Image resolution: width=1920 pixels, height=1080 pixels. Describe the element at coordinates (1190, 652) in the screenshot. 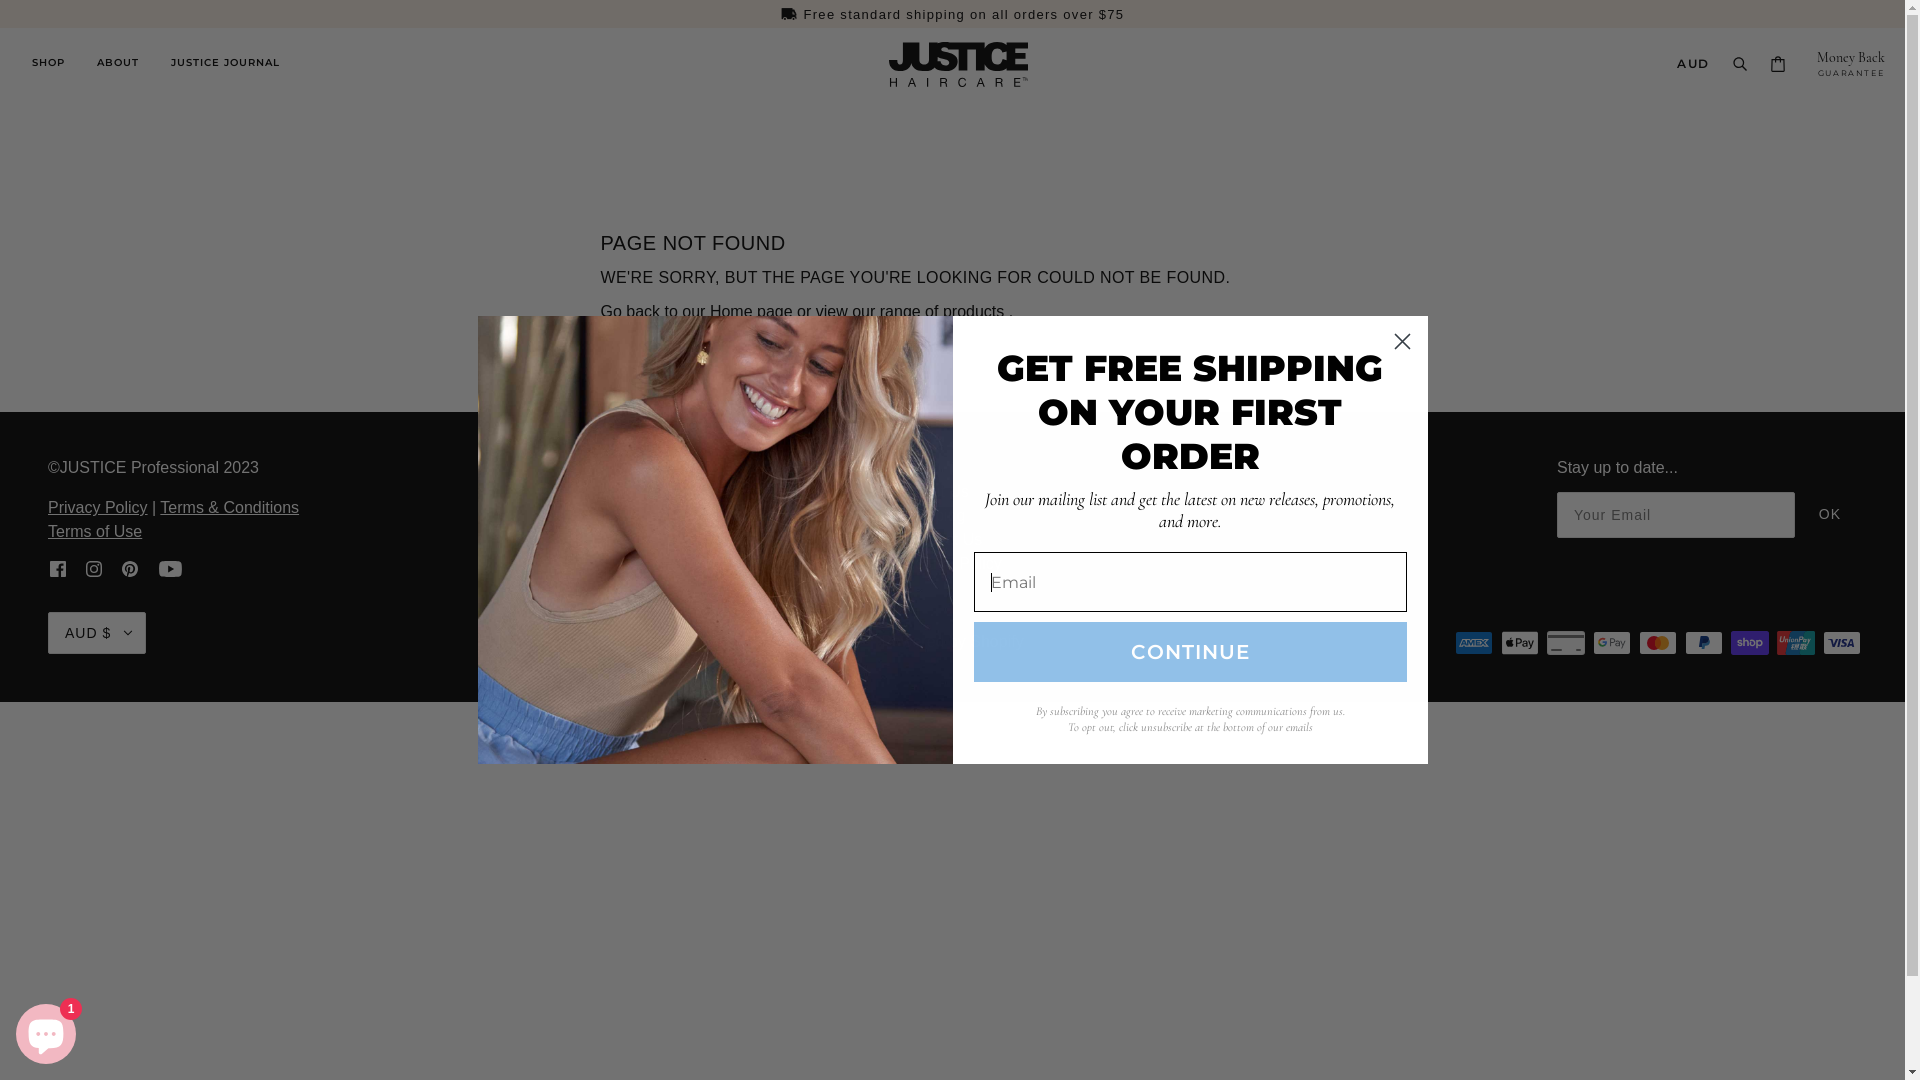

I see `CONTINUE` at that location.